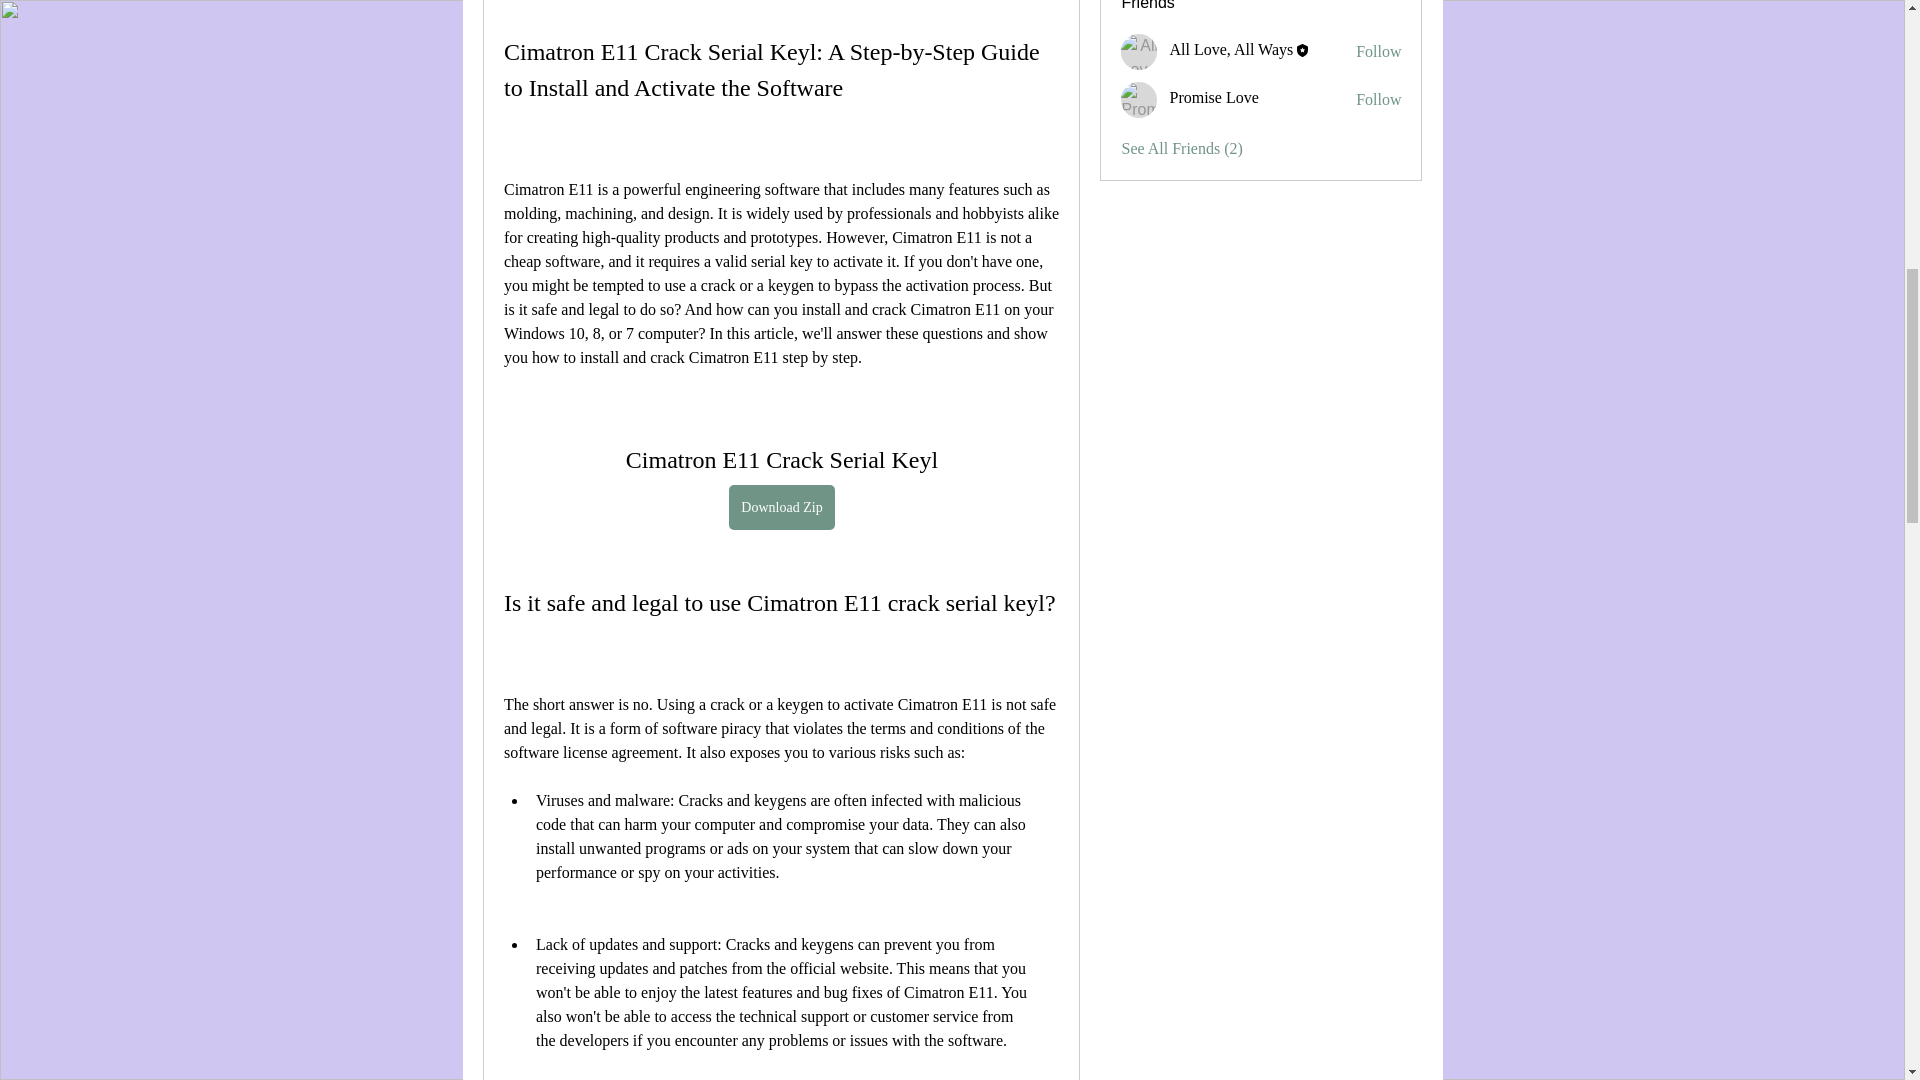 The image size is (1920, 1080). Describe the element at coordinates (1139, 100) in the screenshot. I see `Promise Love` at that location.